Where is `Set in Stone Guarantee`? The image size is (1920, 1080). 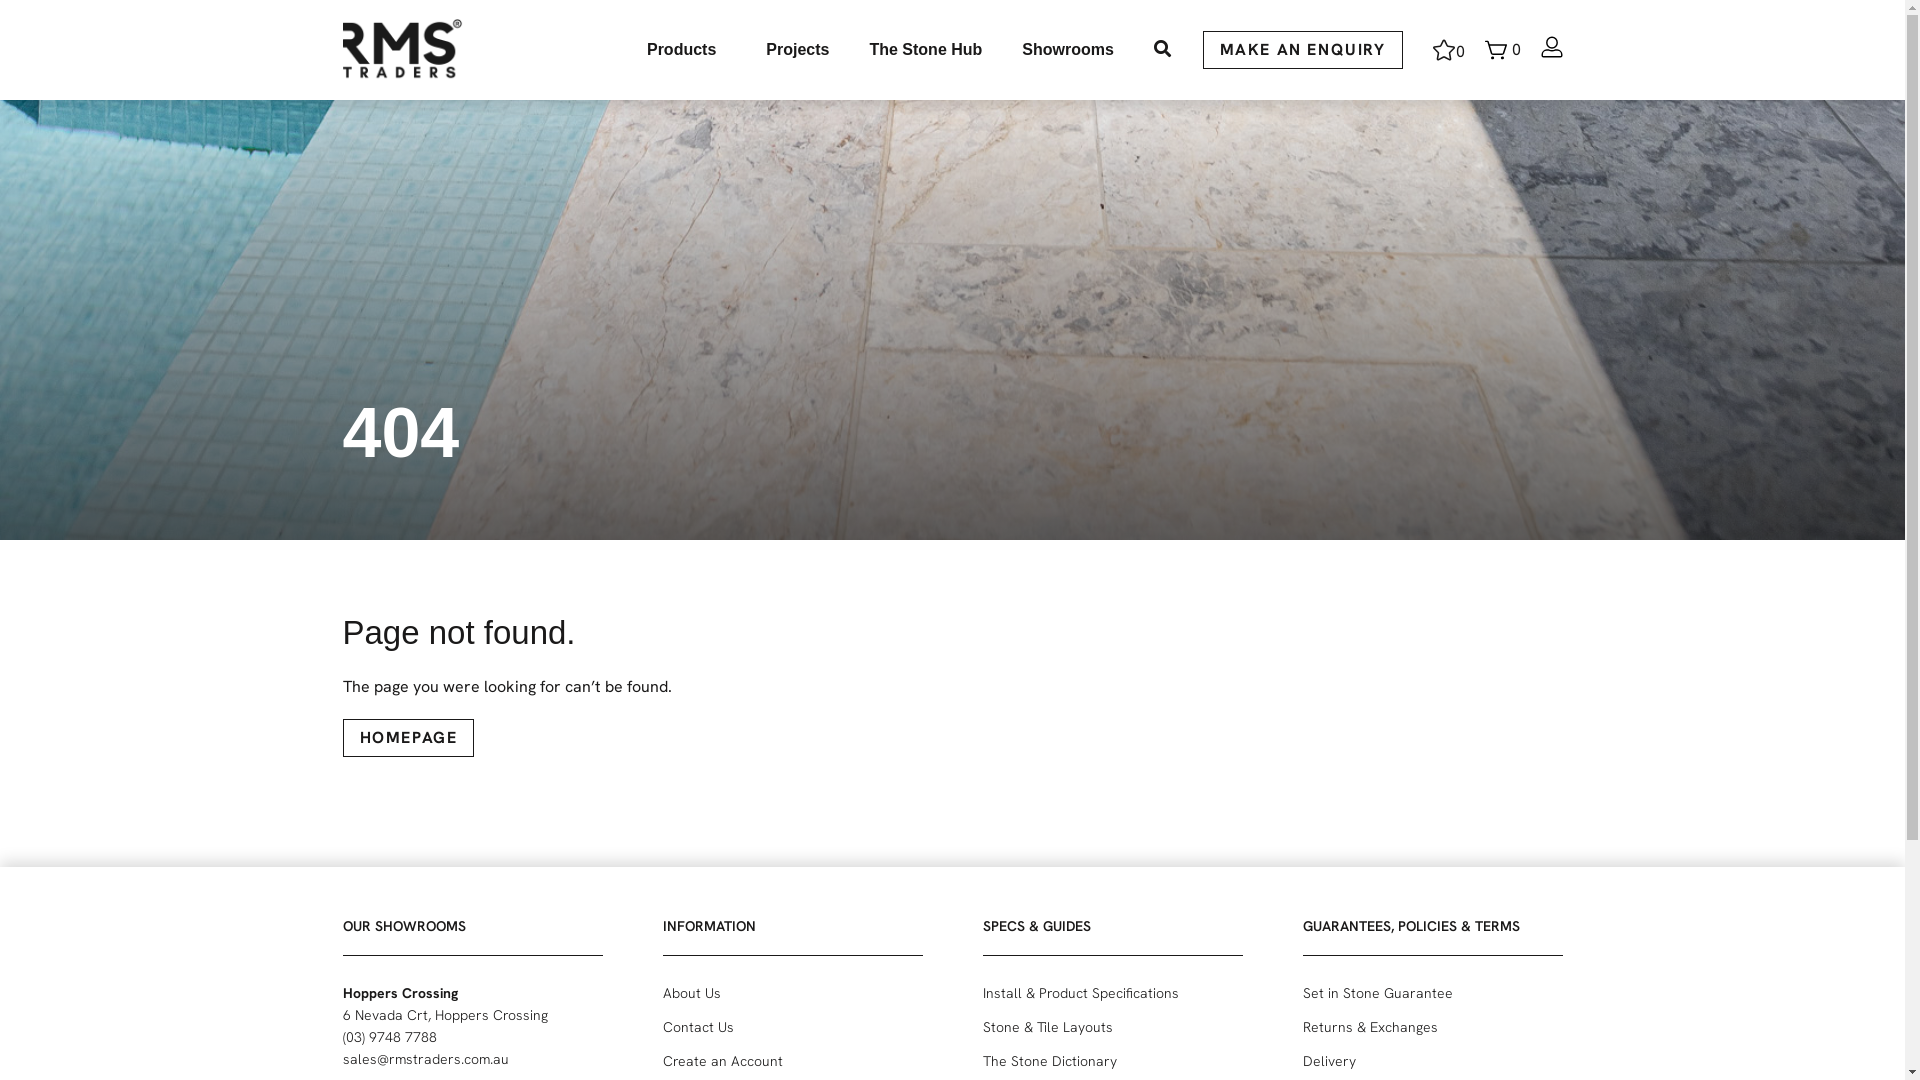
Set in Stone Guarantee is located at coordinates (1432, 993).